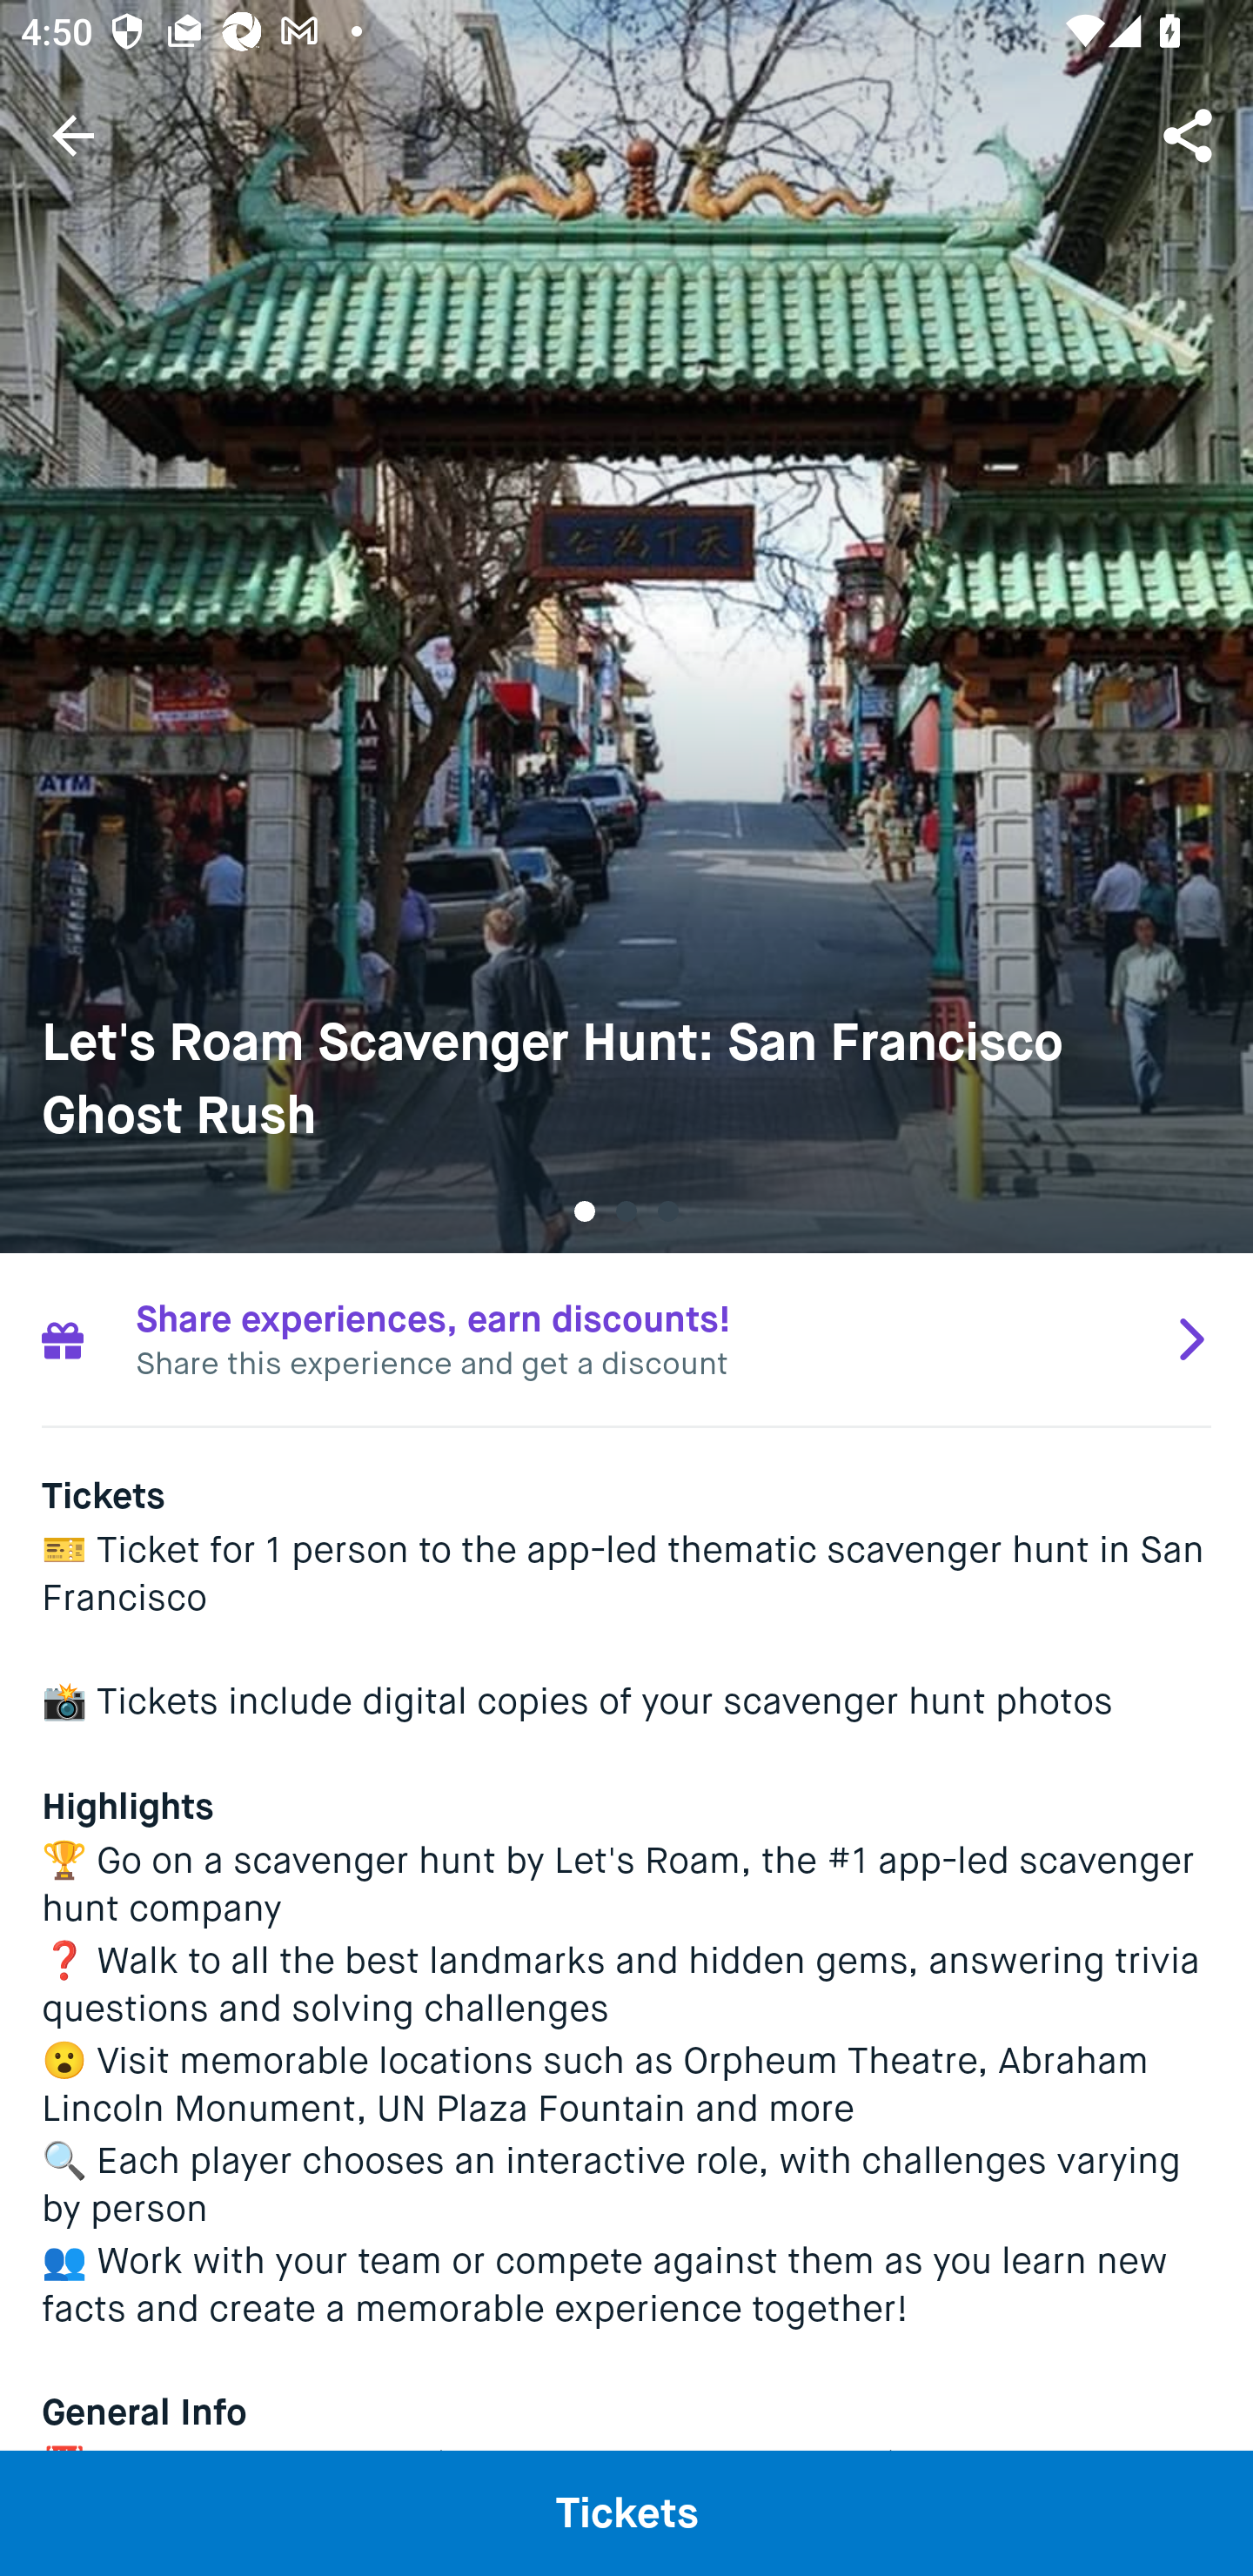  What do you see at coordinates (73, 135) in the screenshot?
I see `Navigate up` at bounding box center [73, 135].